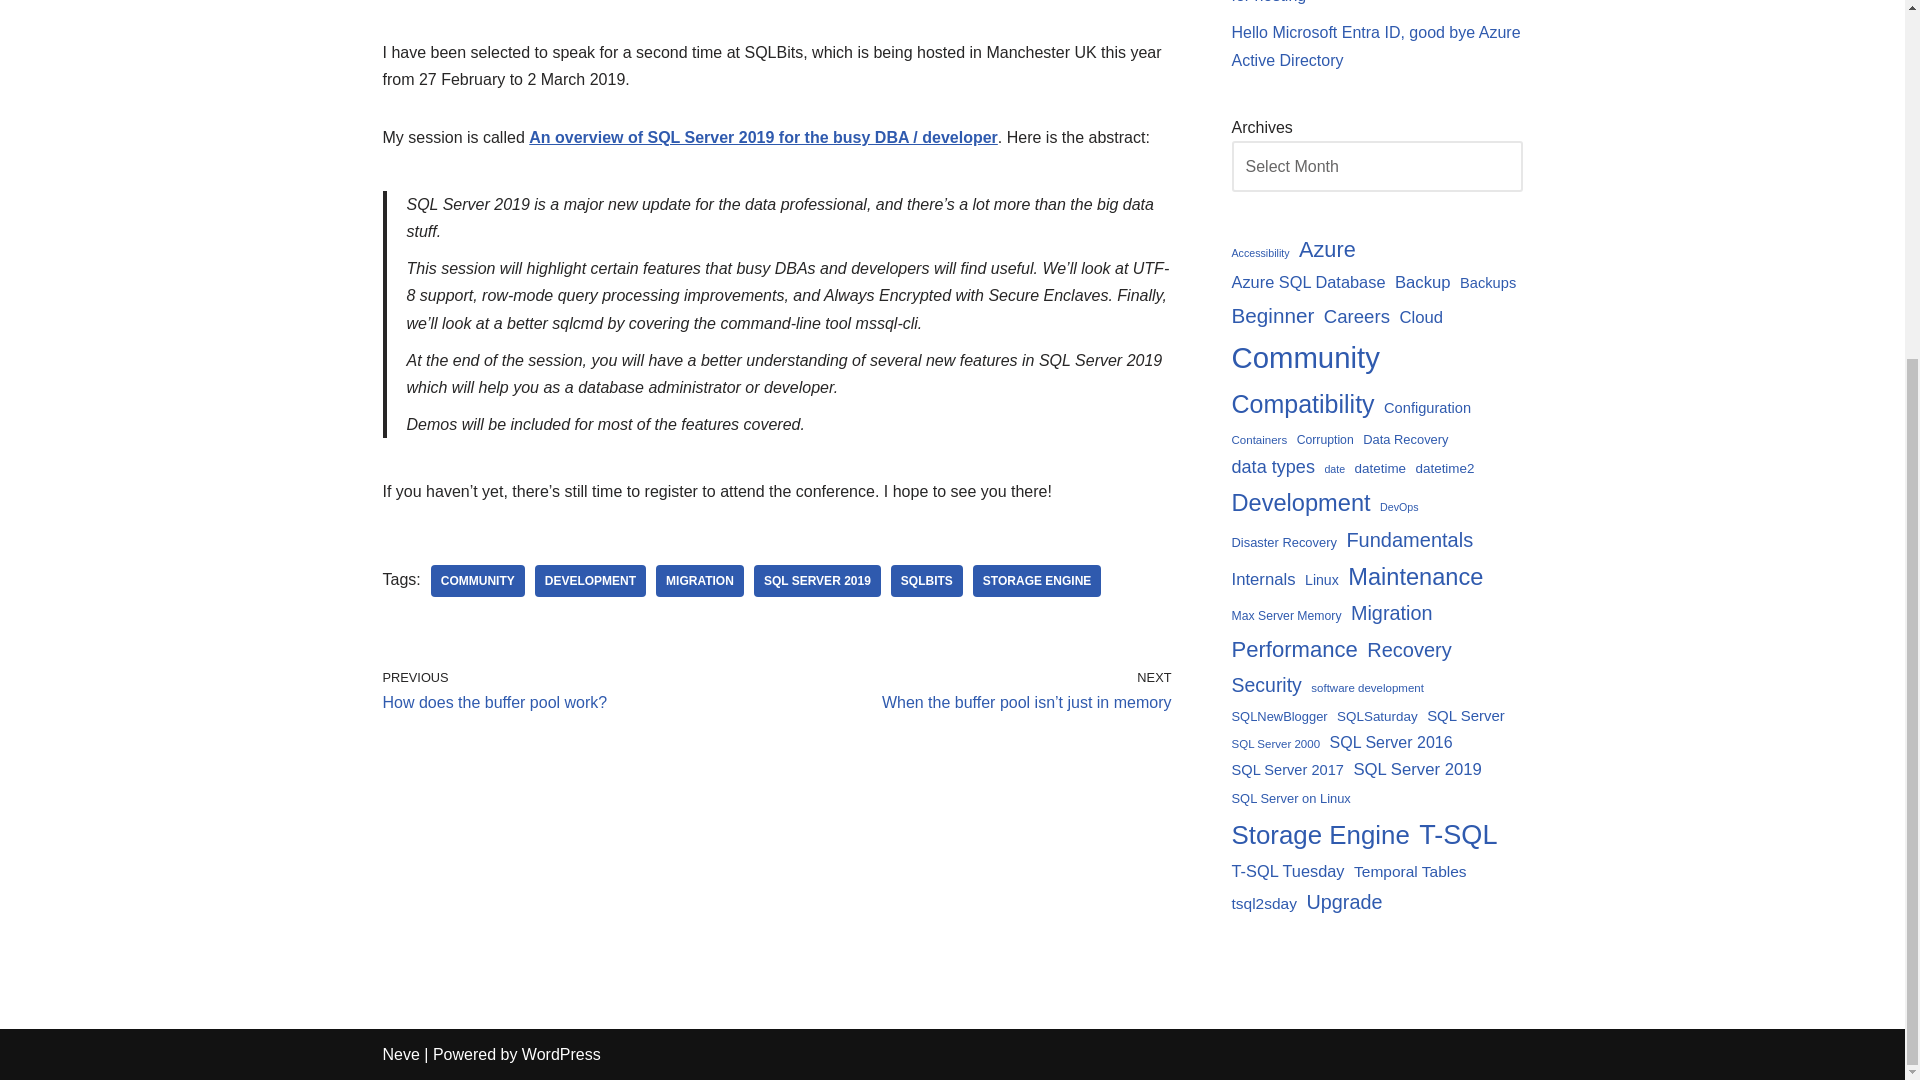  Describe the element at coordinates (477, 580) in the screenshot. I see `Community` at that location.